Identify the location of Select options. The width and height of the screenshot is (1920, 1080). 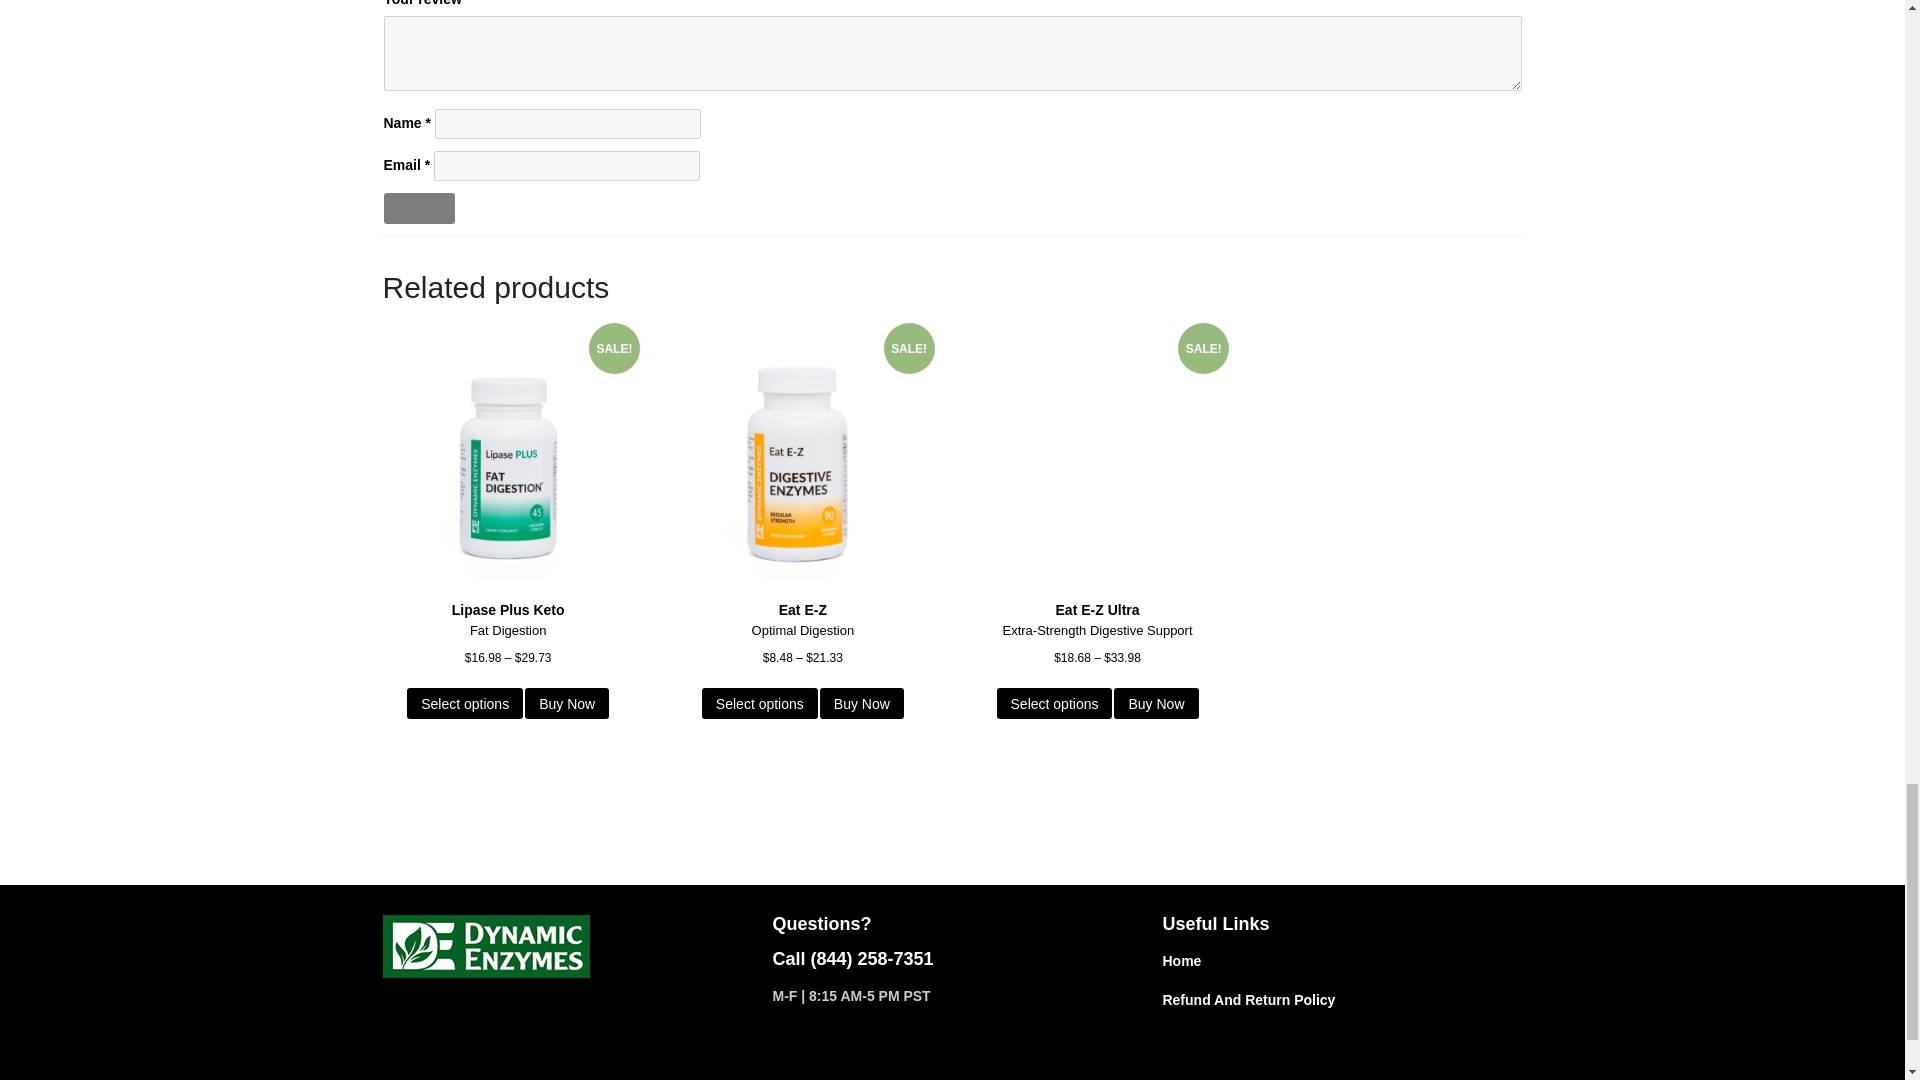
(760, 703).